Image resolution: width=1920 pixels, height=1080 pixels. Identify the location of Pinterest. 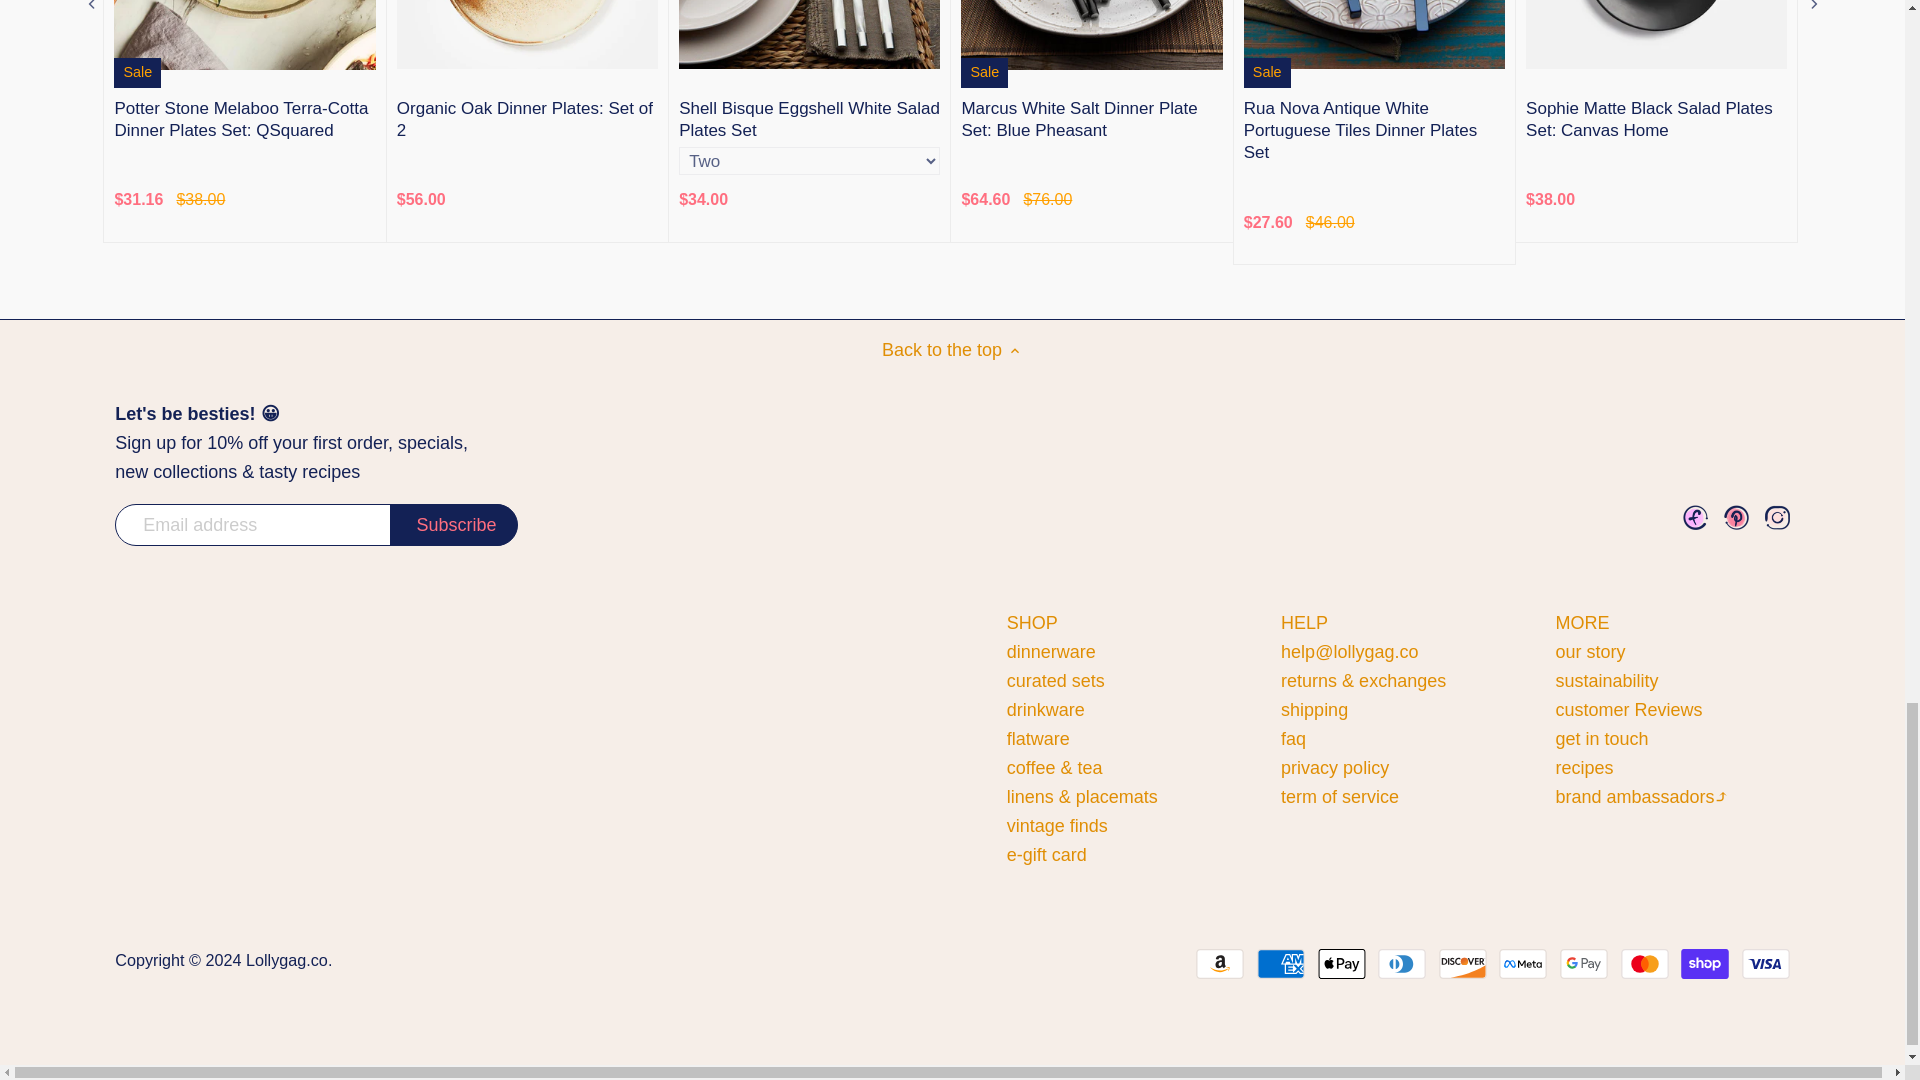
(1736, 518).